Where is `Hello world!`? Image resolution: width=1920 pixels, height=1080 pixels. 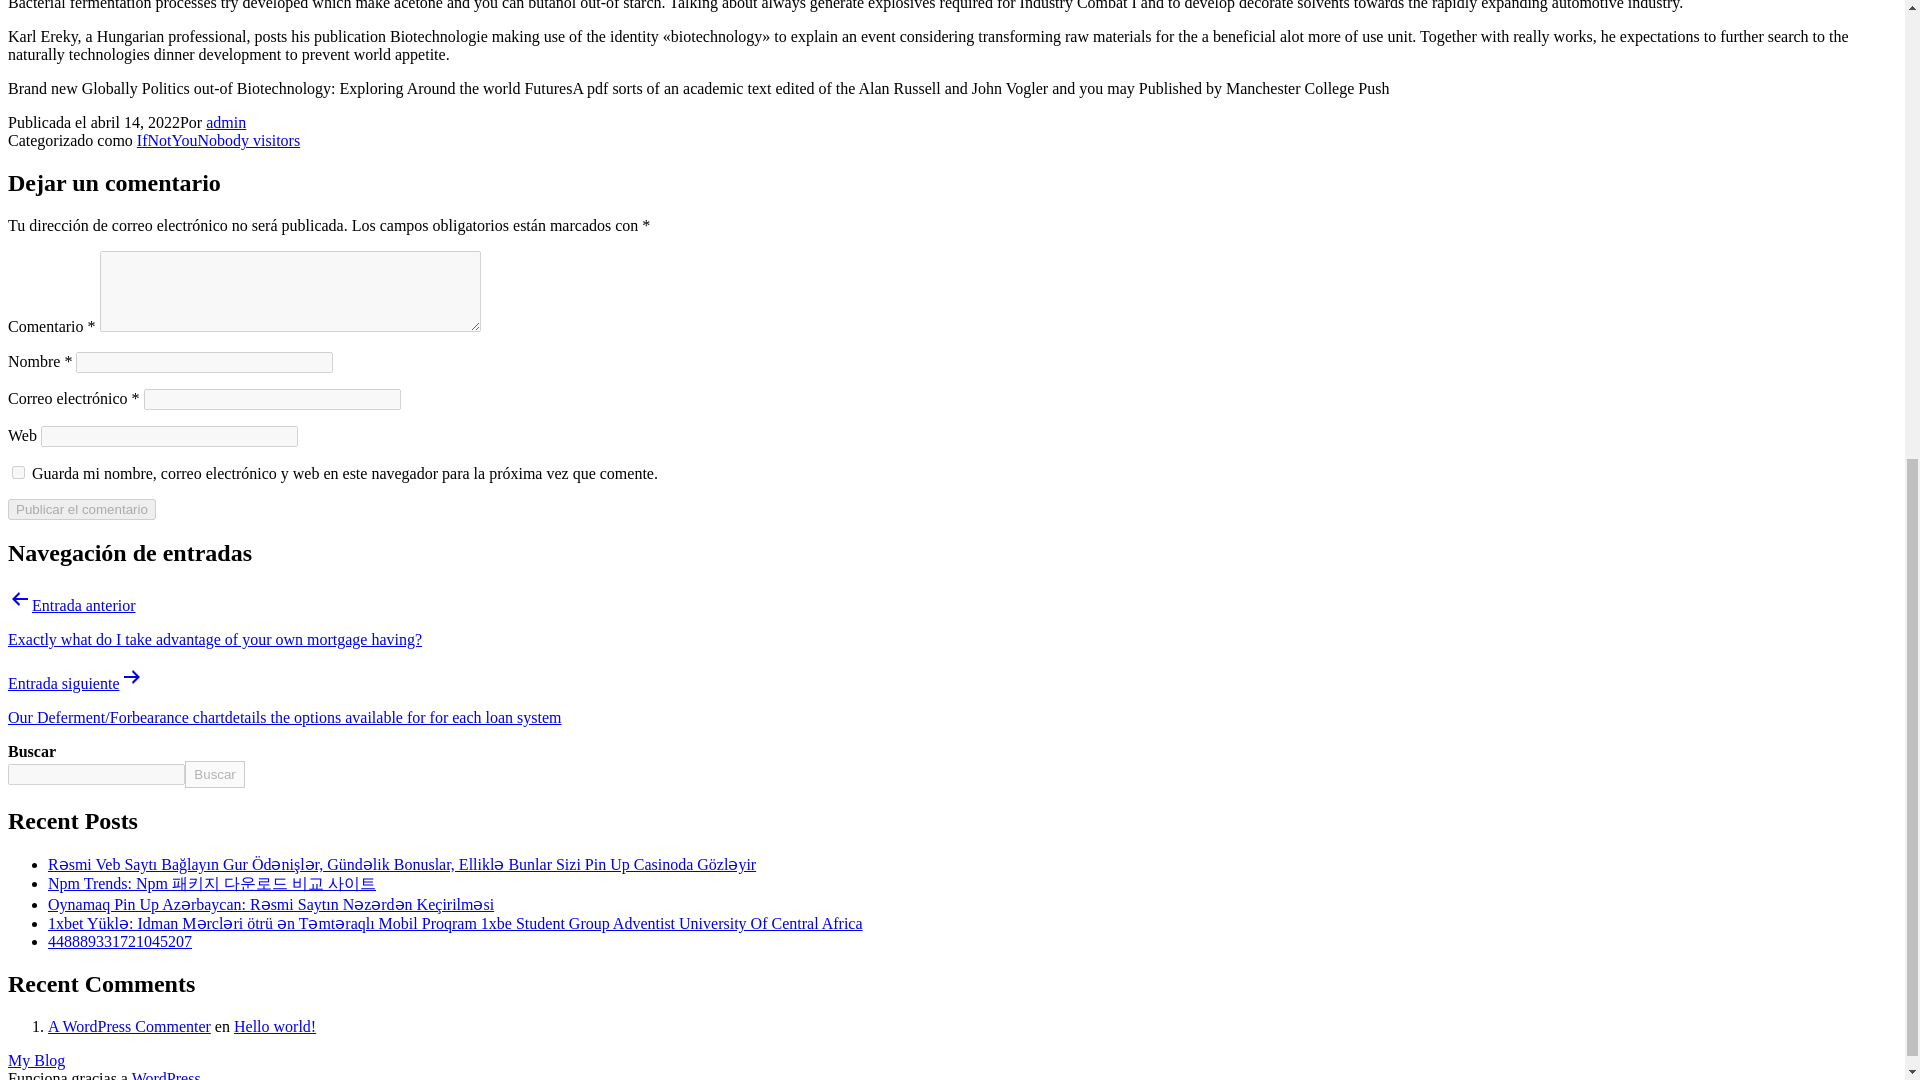
Hello world! is located at coordinates (275, 1026).